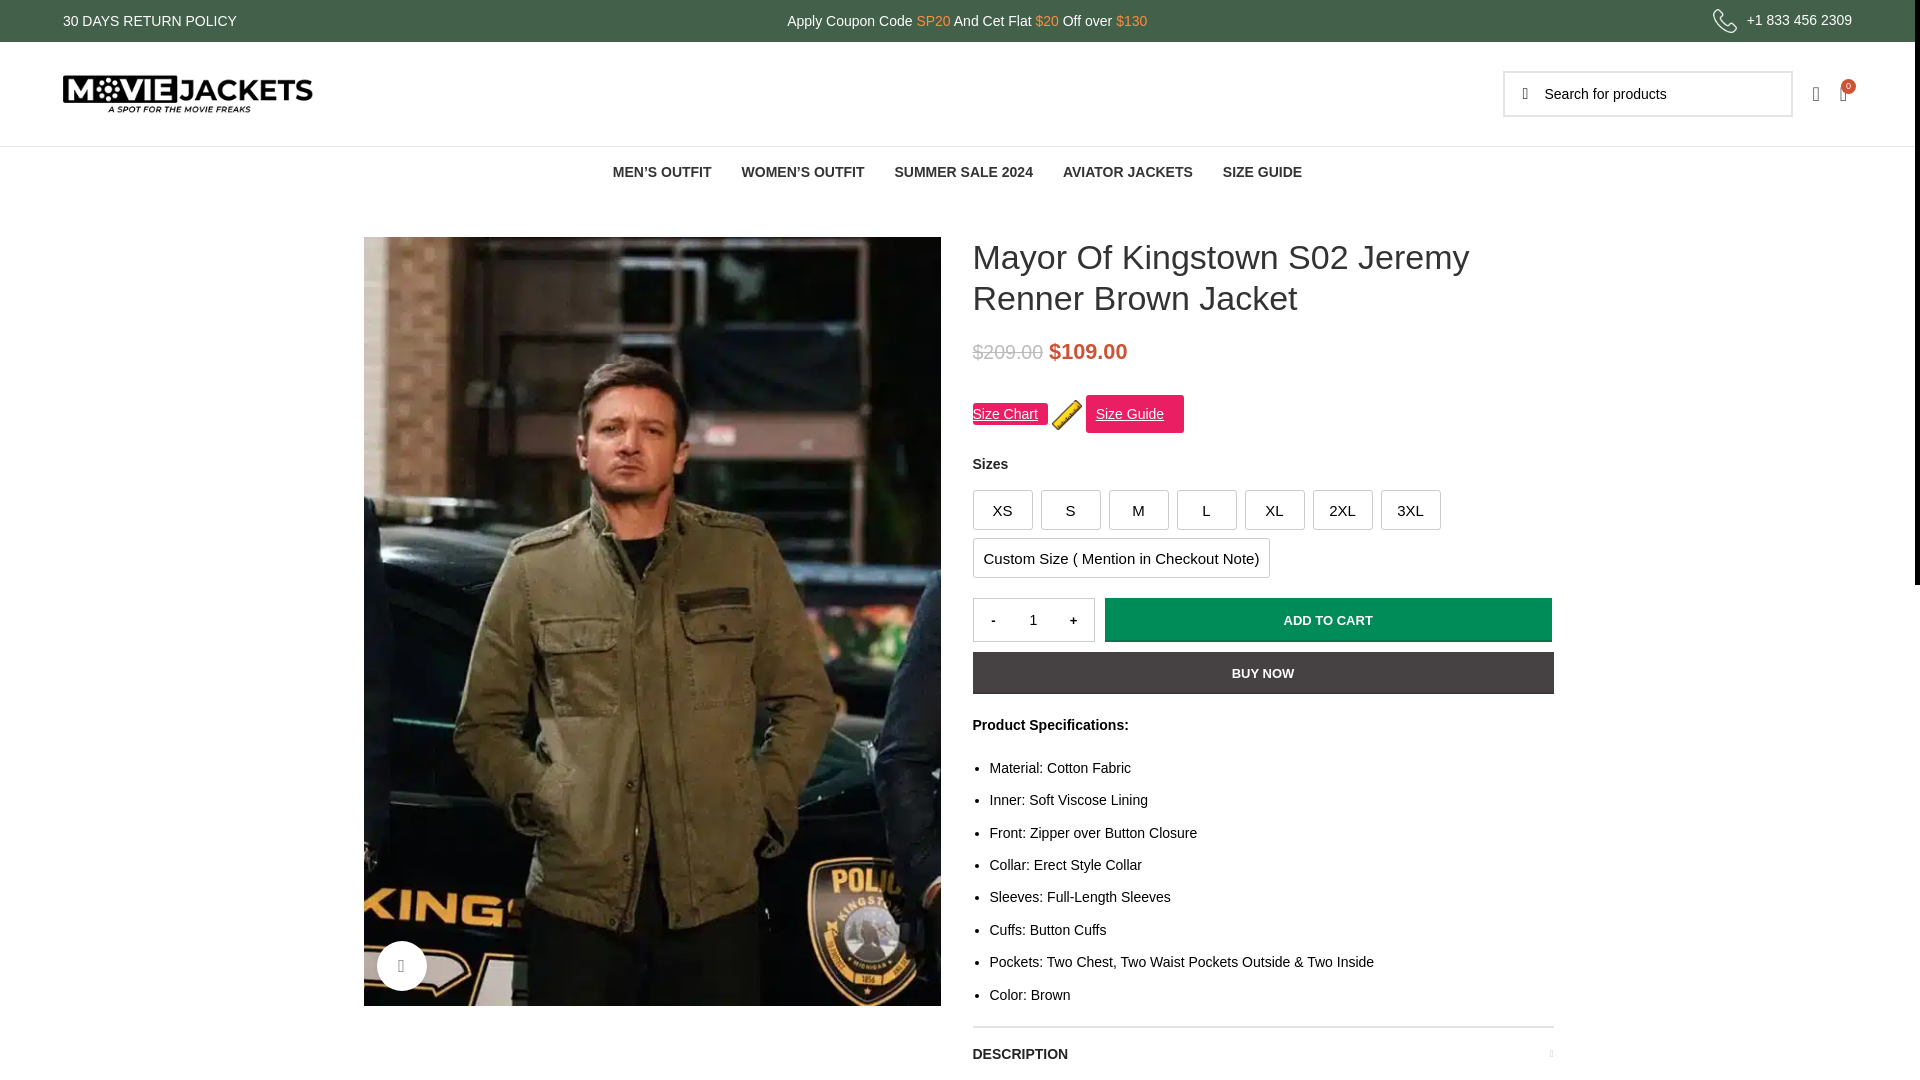 Image resolution: width=1920 pixels, height=1080 pixels. What do you see at coordinates (1328, 620) in the screenshot?
I see `ADD TO CART` at bounding box center [1328, 620].